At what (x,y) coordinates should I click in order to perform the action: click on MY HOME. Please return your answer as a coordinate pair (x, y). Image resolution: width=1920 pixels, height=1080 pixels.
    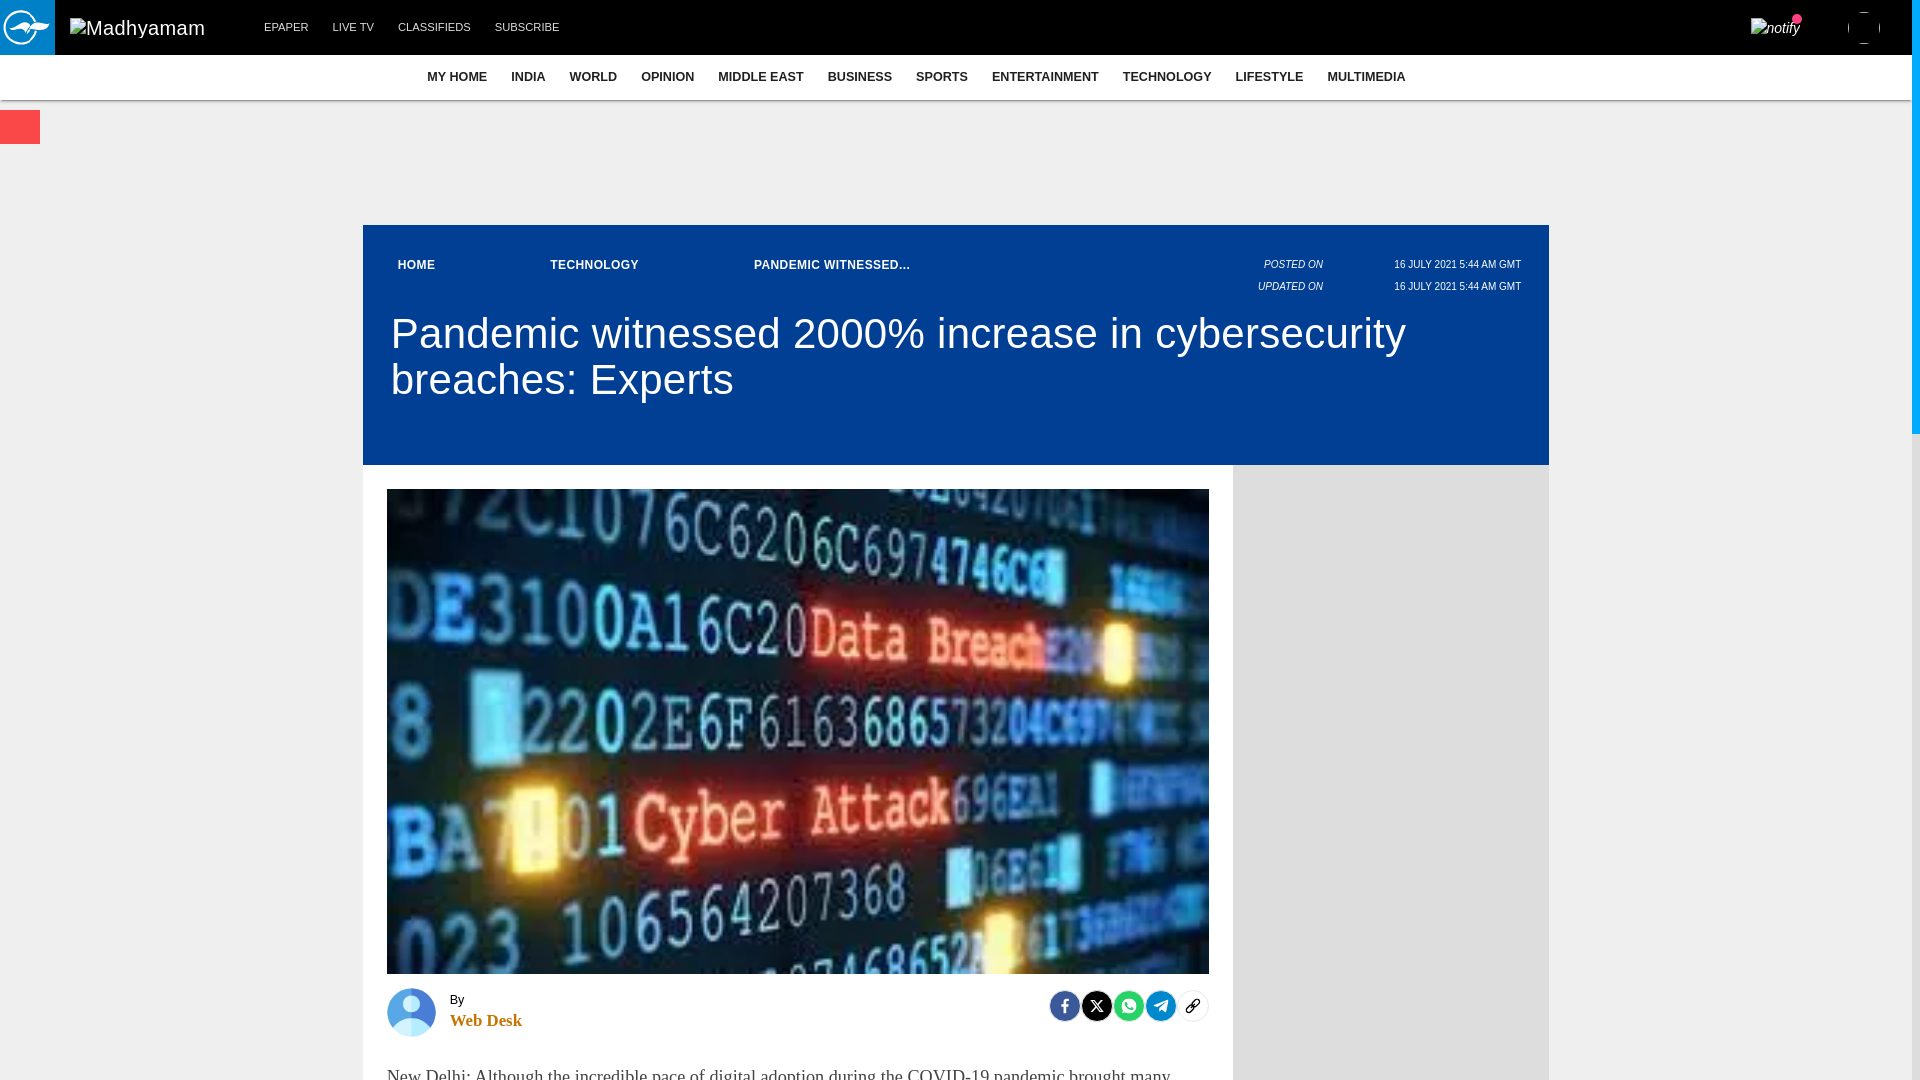
    Looking at the image, I should click on (456, 76).